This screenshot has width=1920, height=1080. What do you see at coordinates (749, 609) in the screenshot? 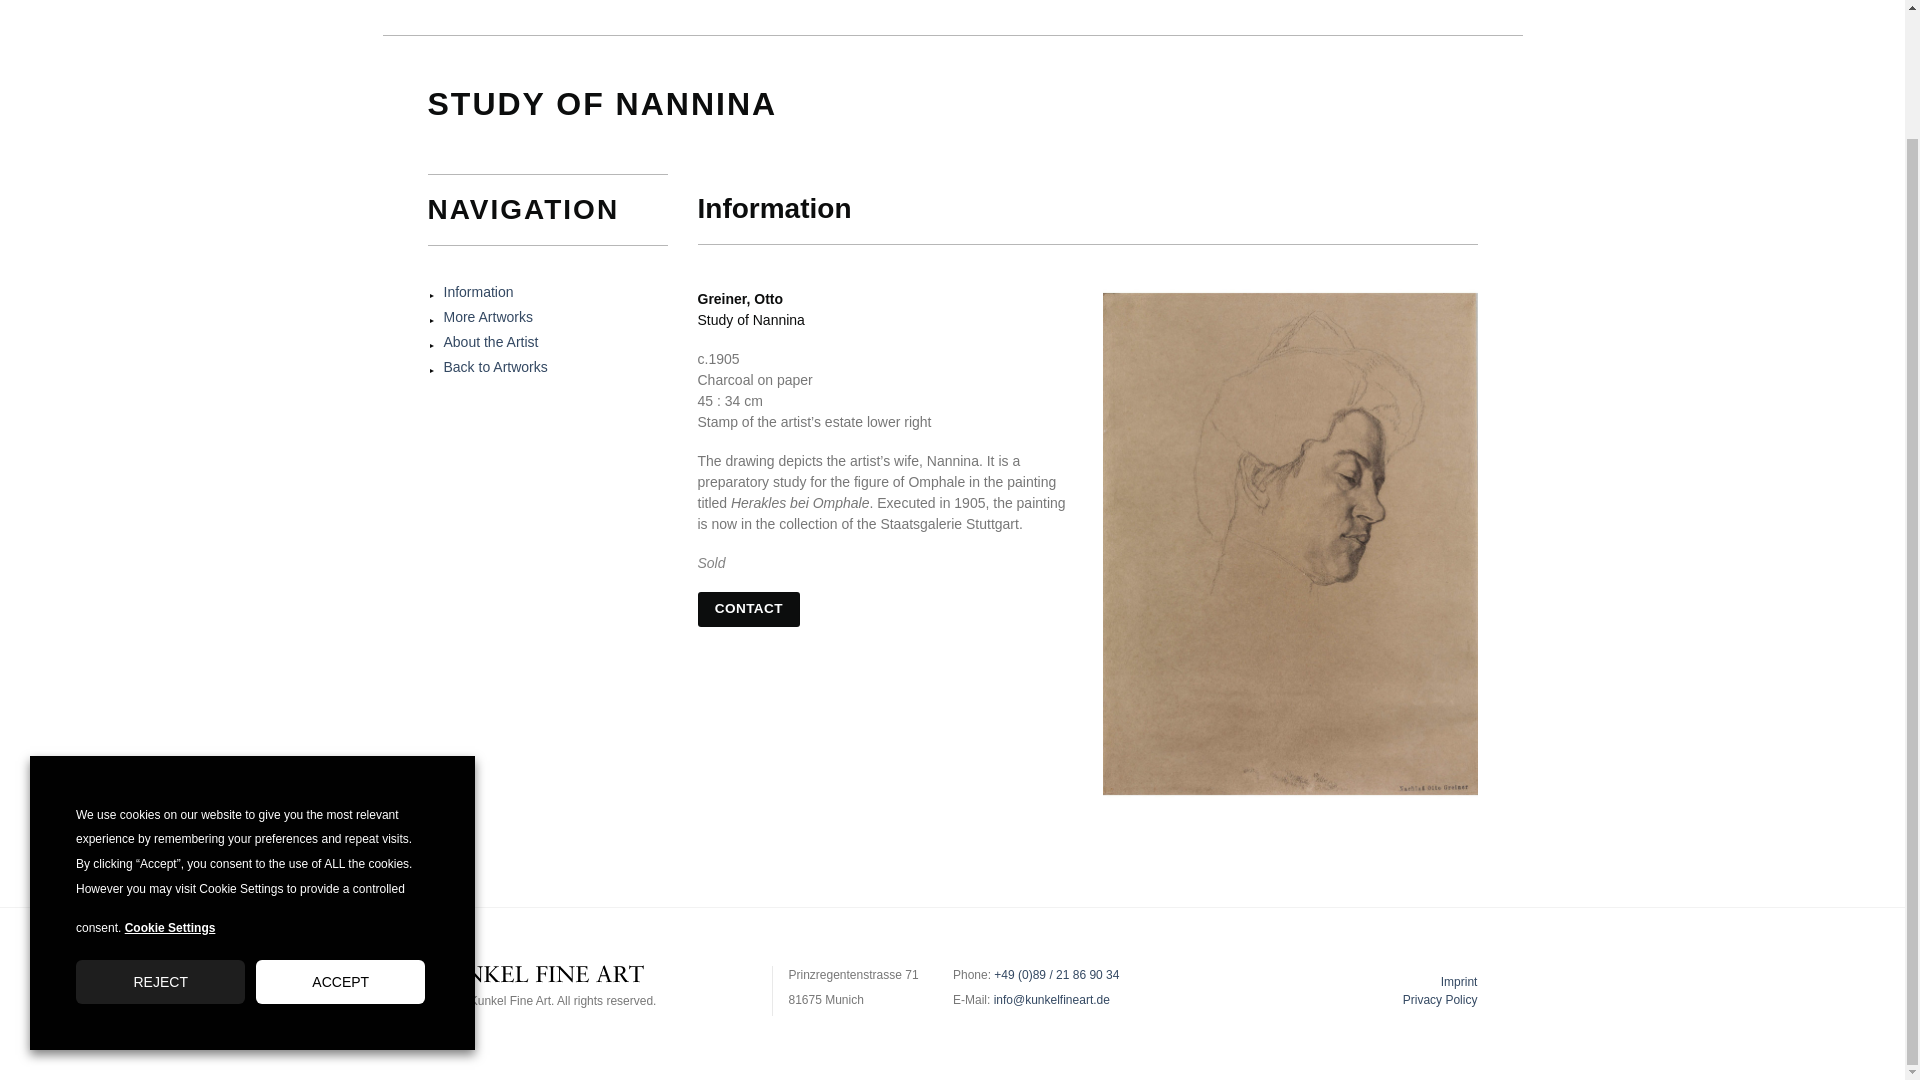
I see `CONTACT` at bounding box center [749, 609].